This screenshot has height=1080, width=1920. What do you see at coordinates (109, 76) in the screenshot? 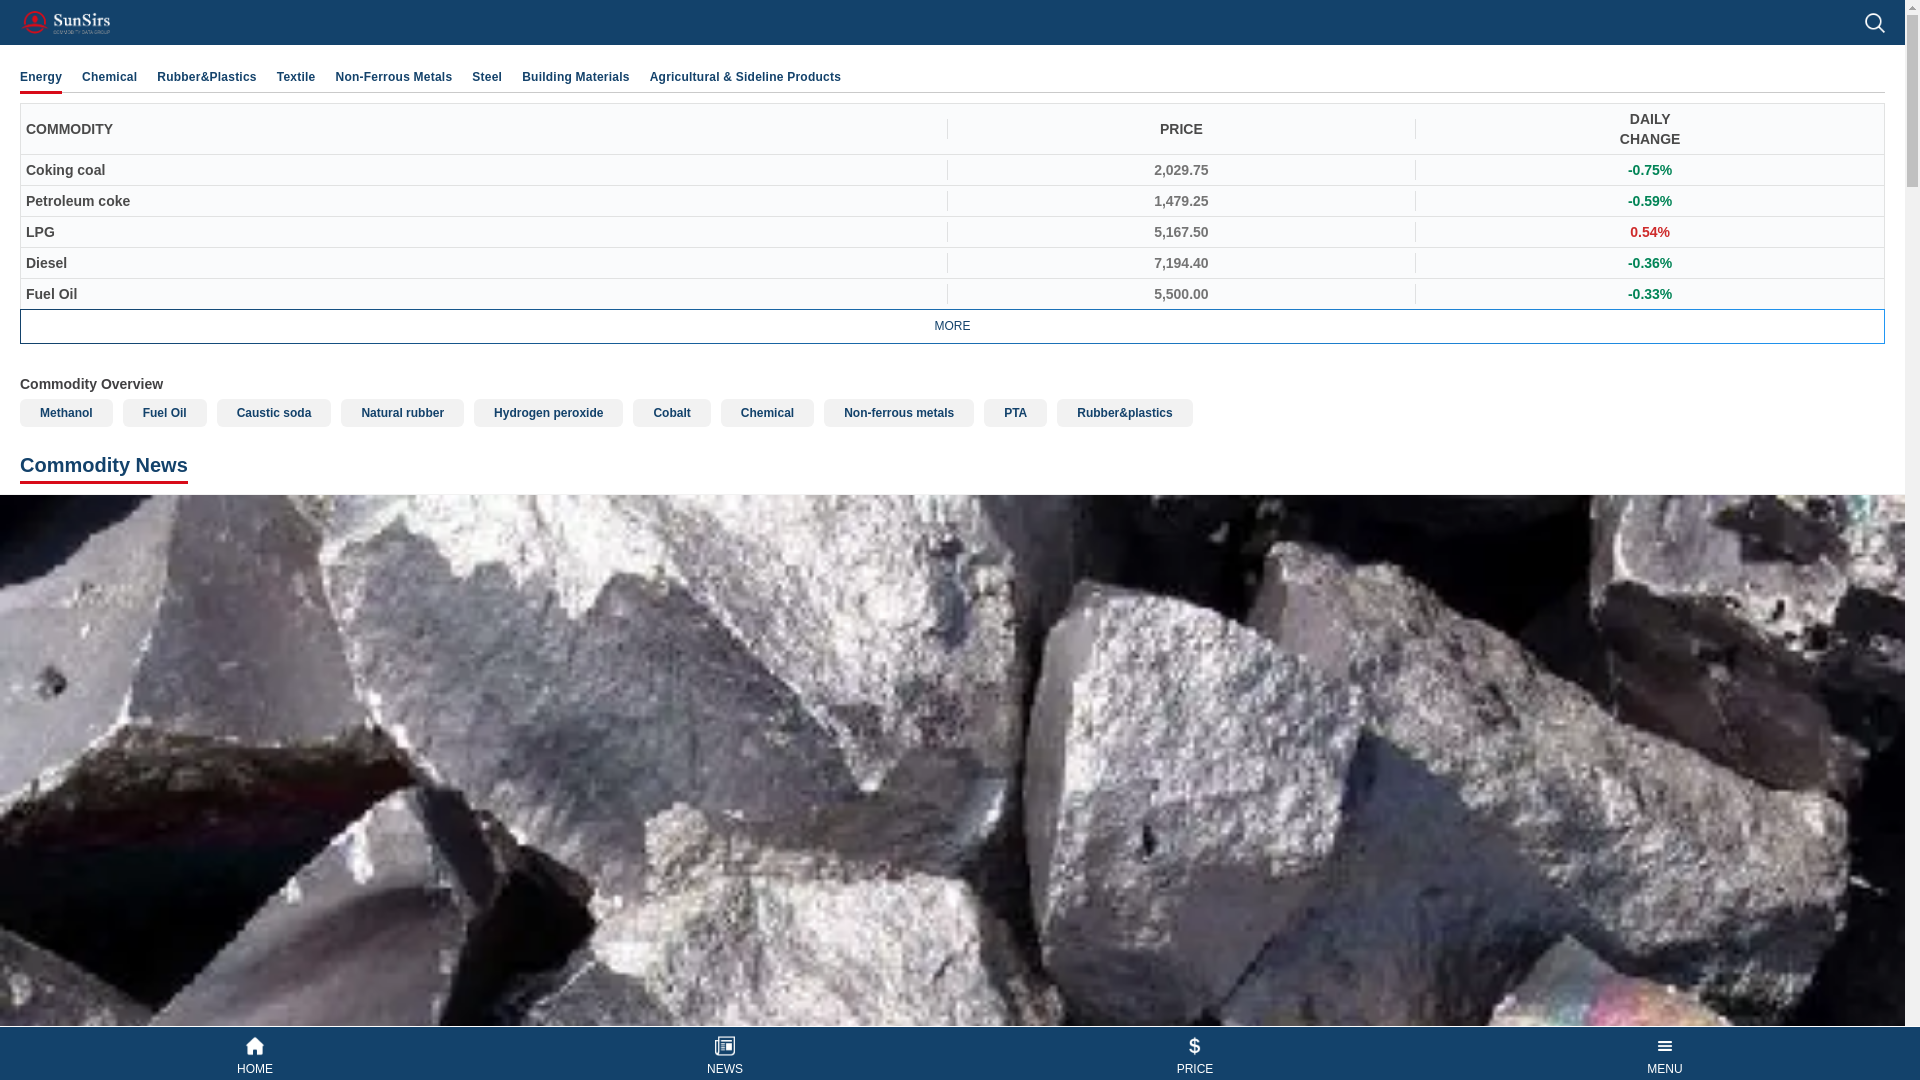
I see `Chemical` at bounding box center [109, 76].